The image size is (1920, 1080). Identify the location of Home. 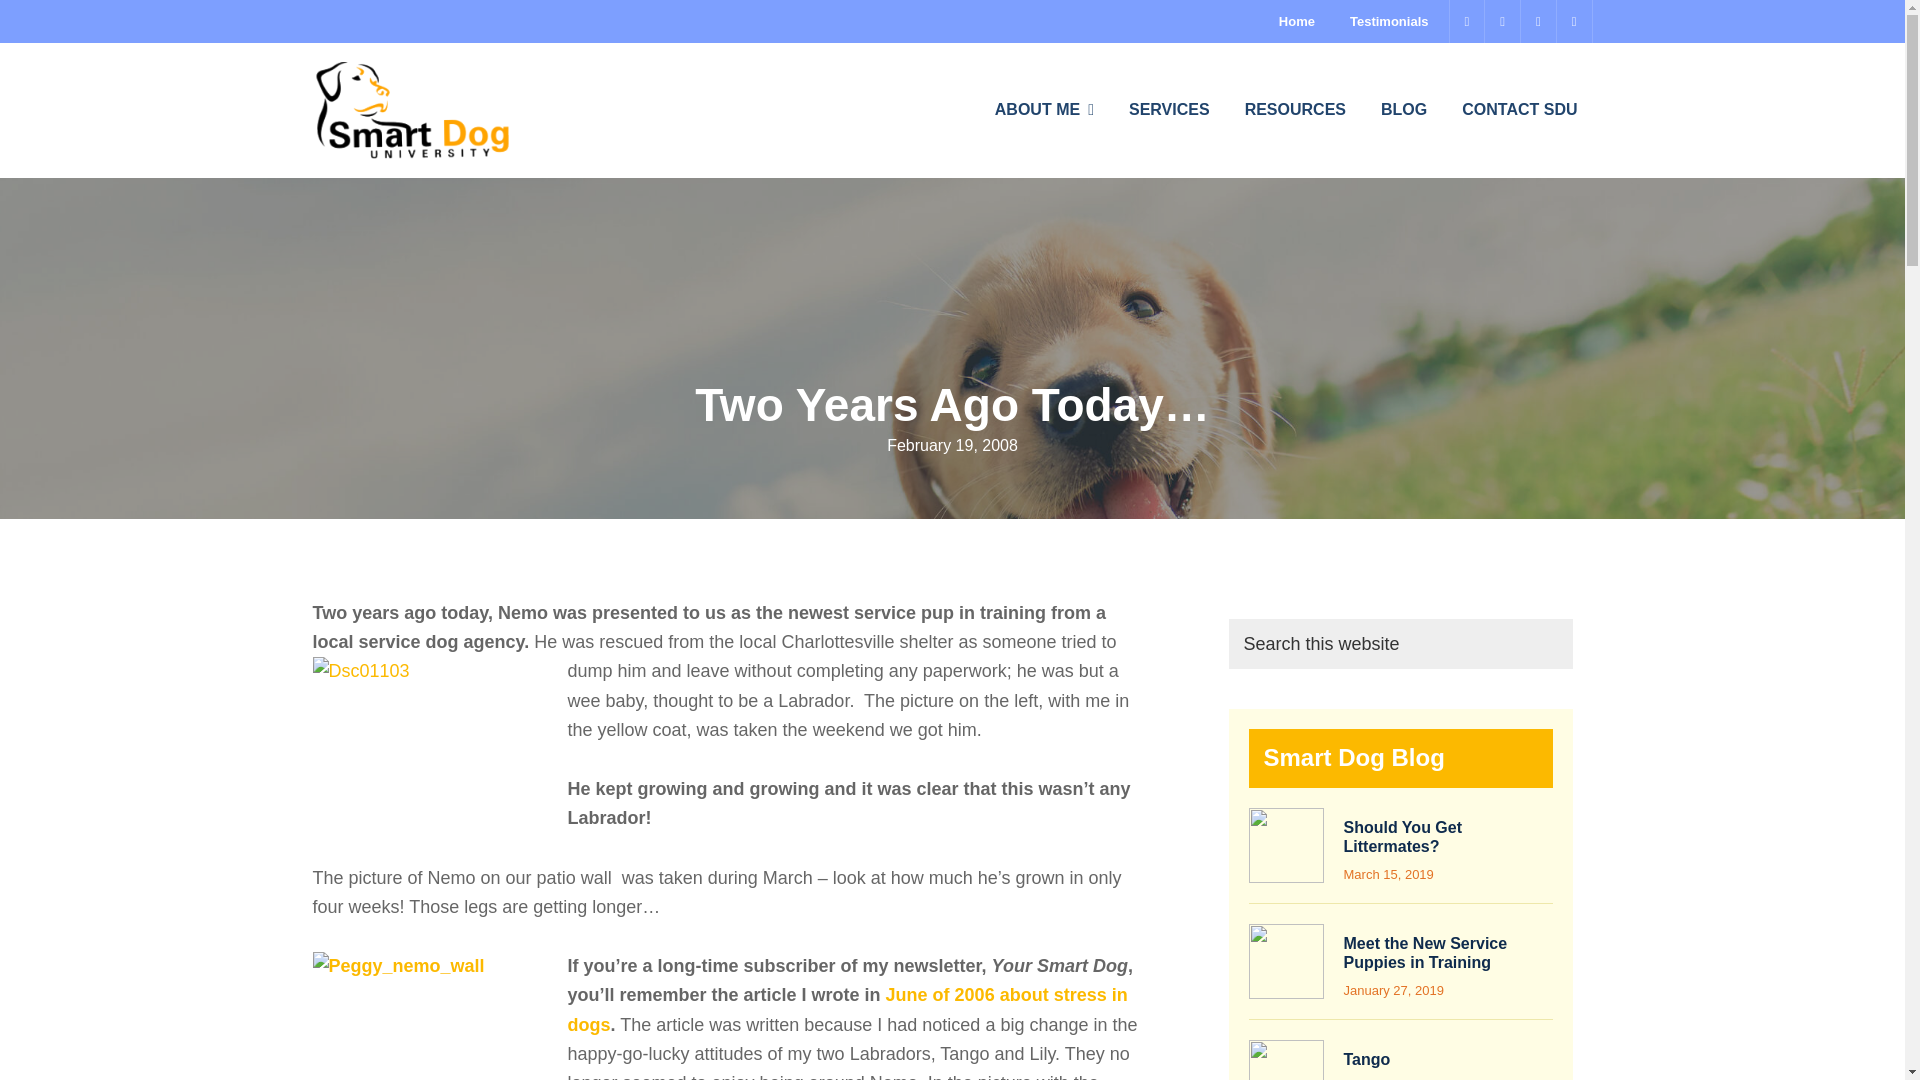
(1296, 22).